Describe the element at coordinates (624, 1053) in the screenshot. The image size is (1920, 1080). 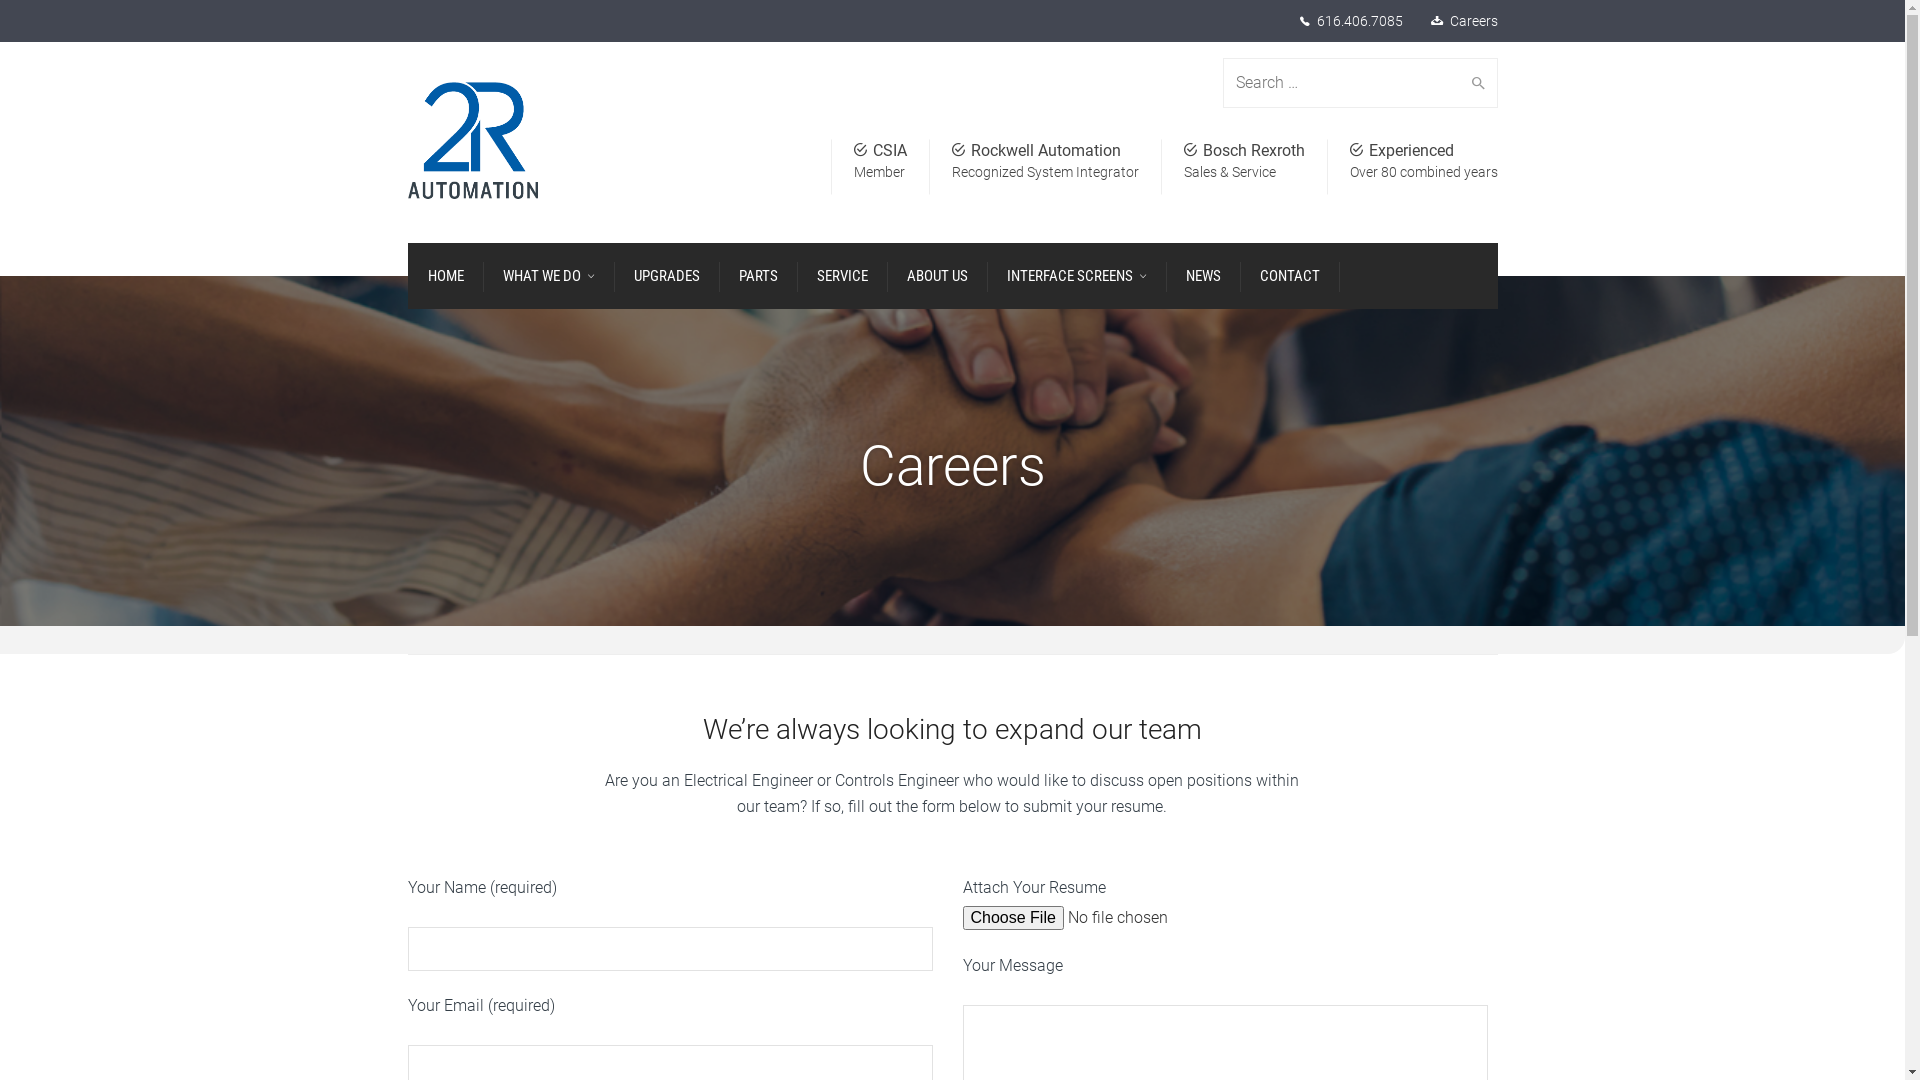
I see `Terms and Conditions` at that location.